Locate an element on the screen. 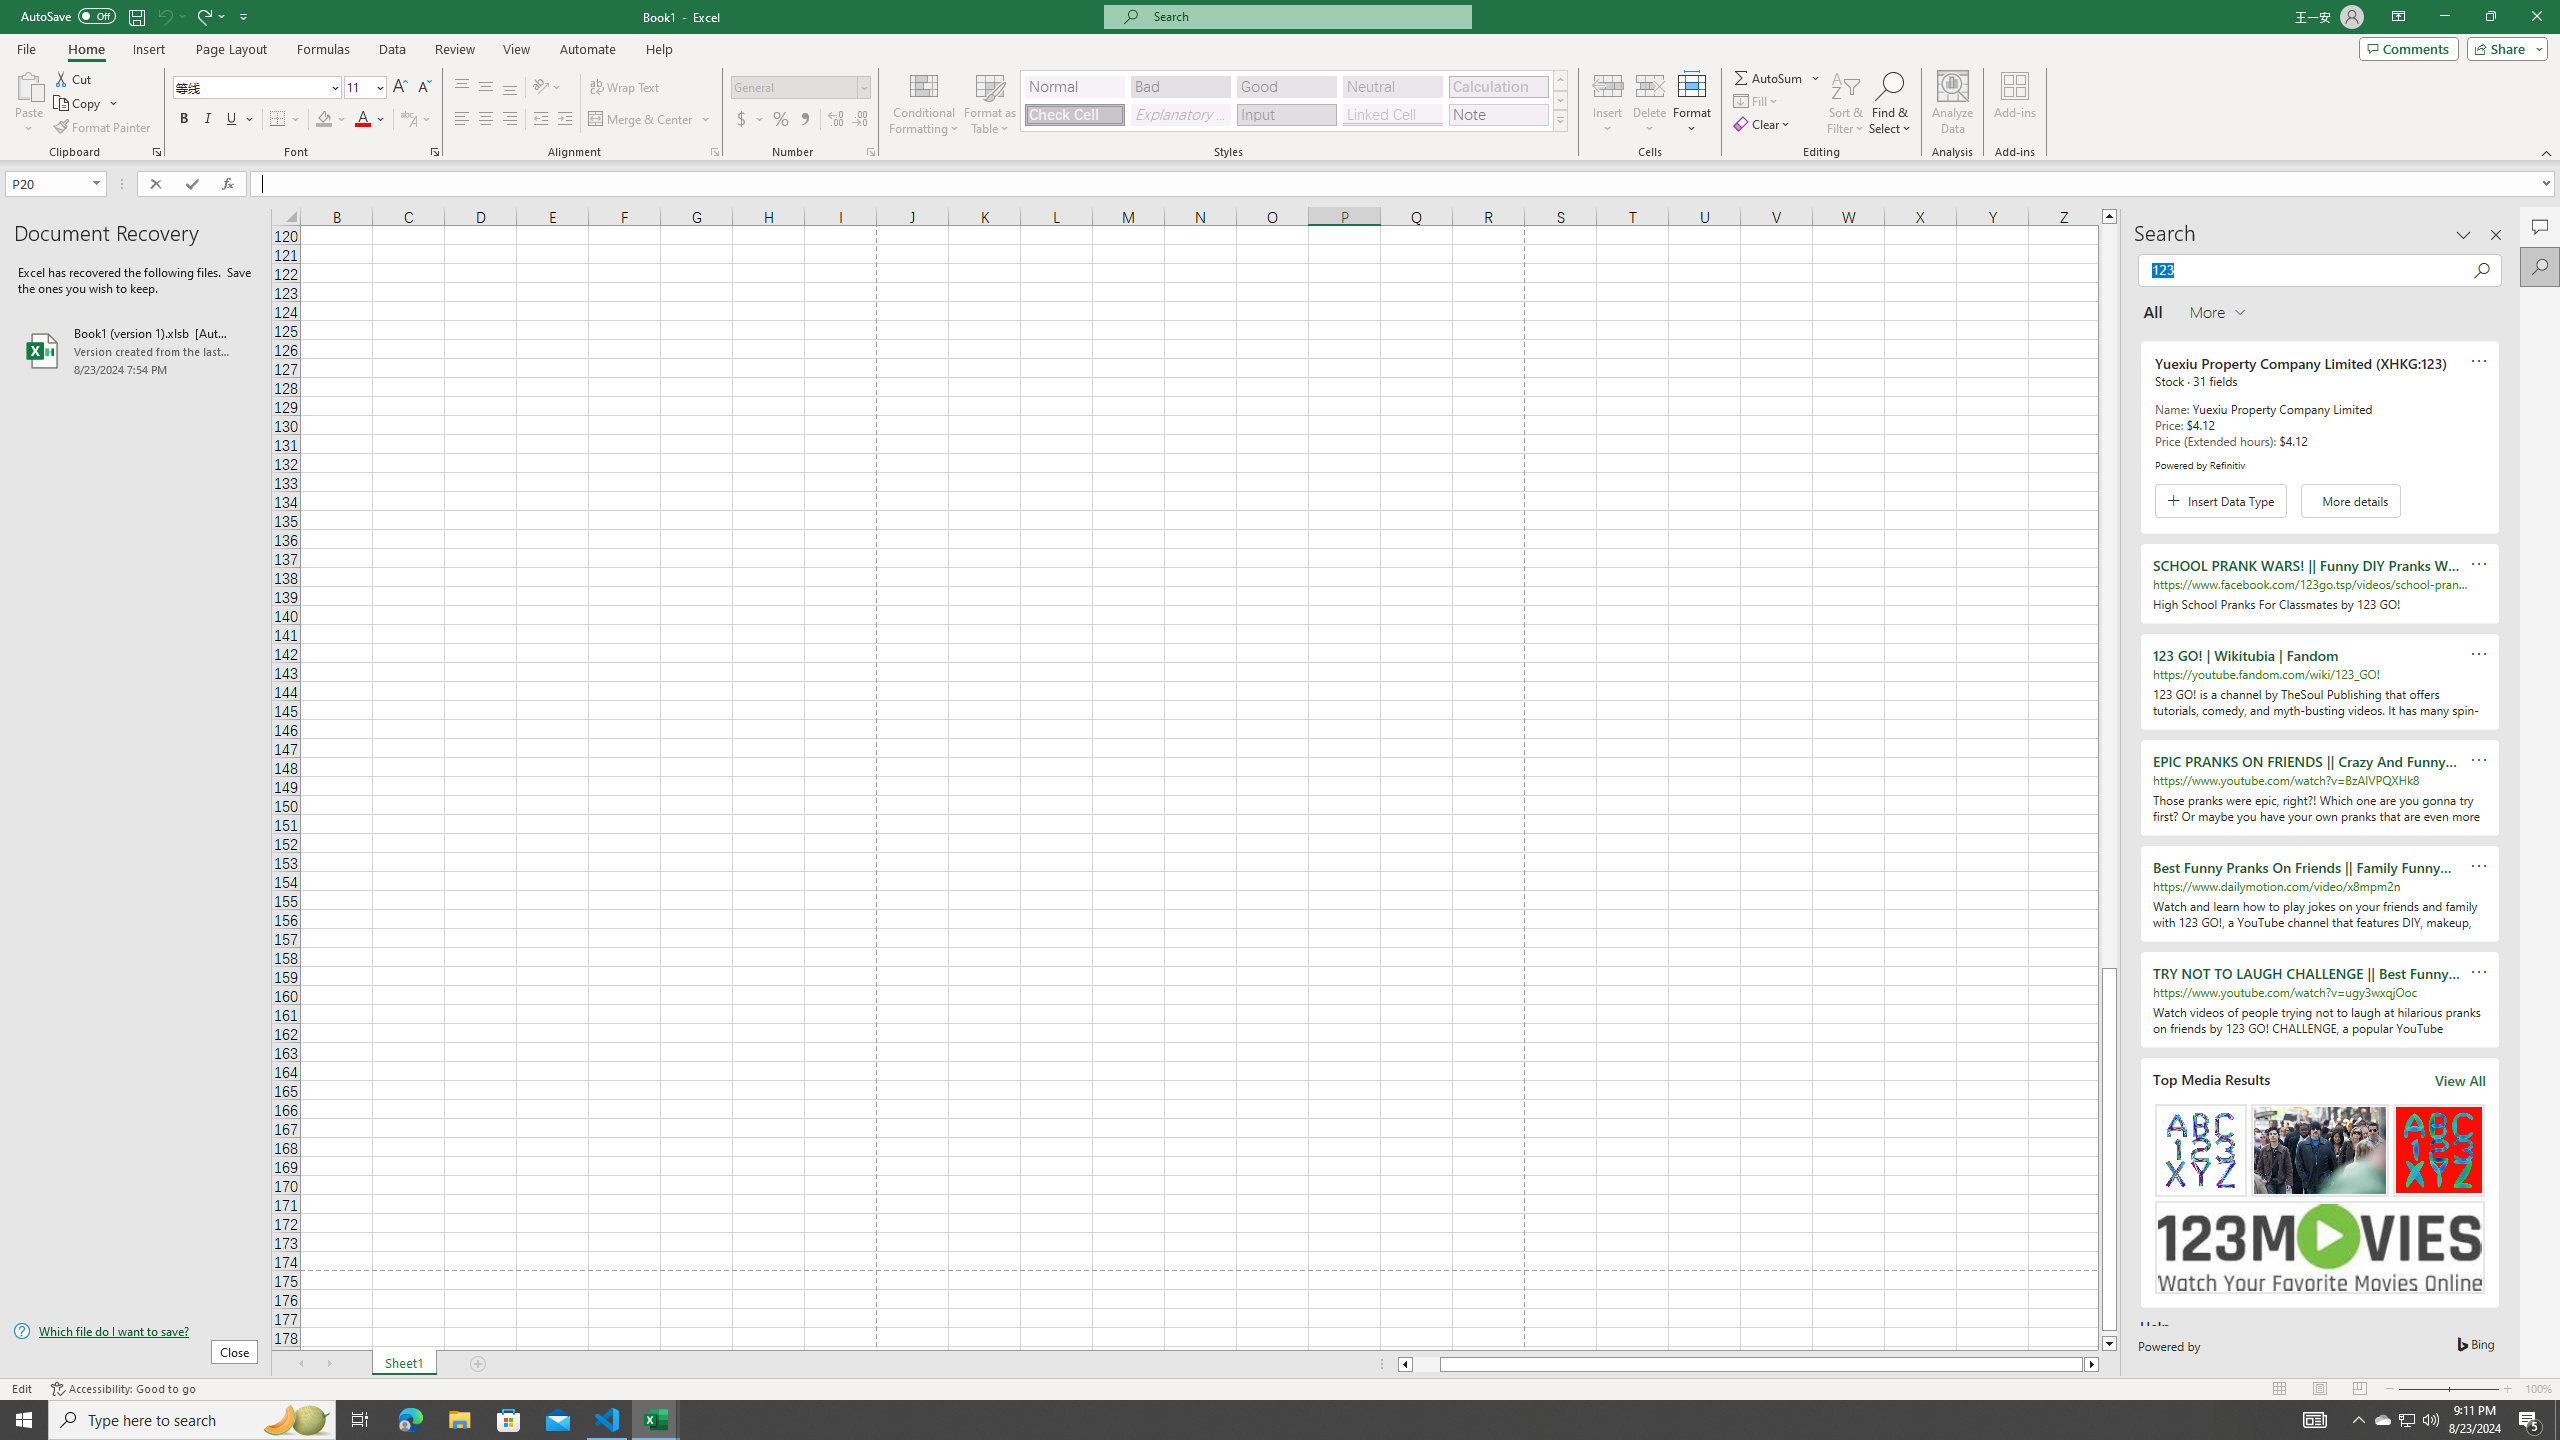  Bottom Align is located at coordinates (510, 88).